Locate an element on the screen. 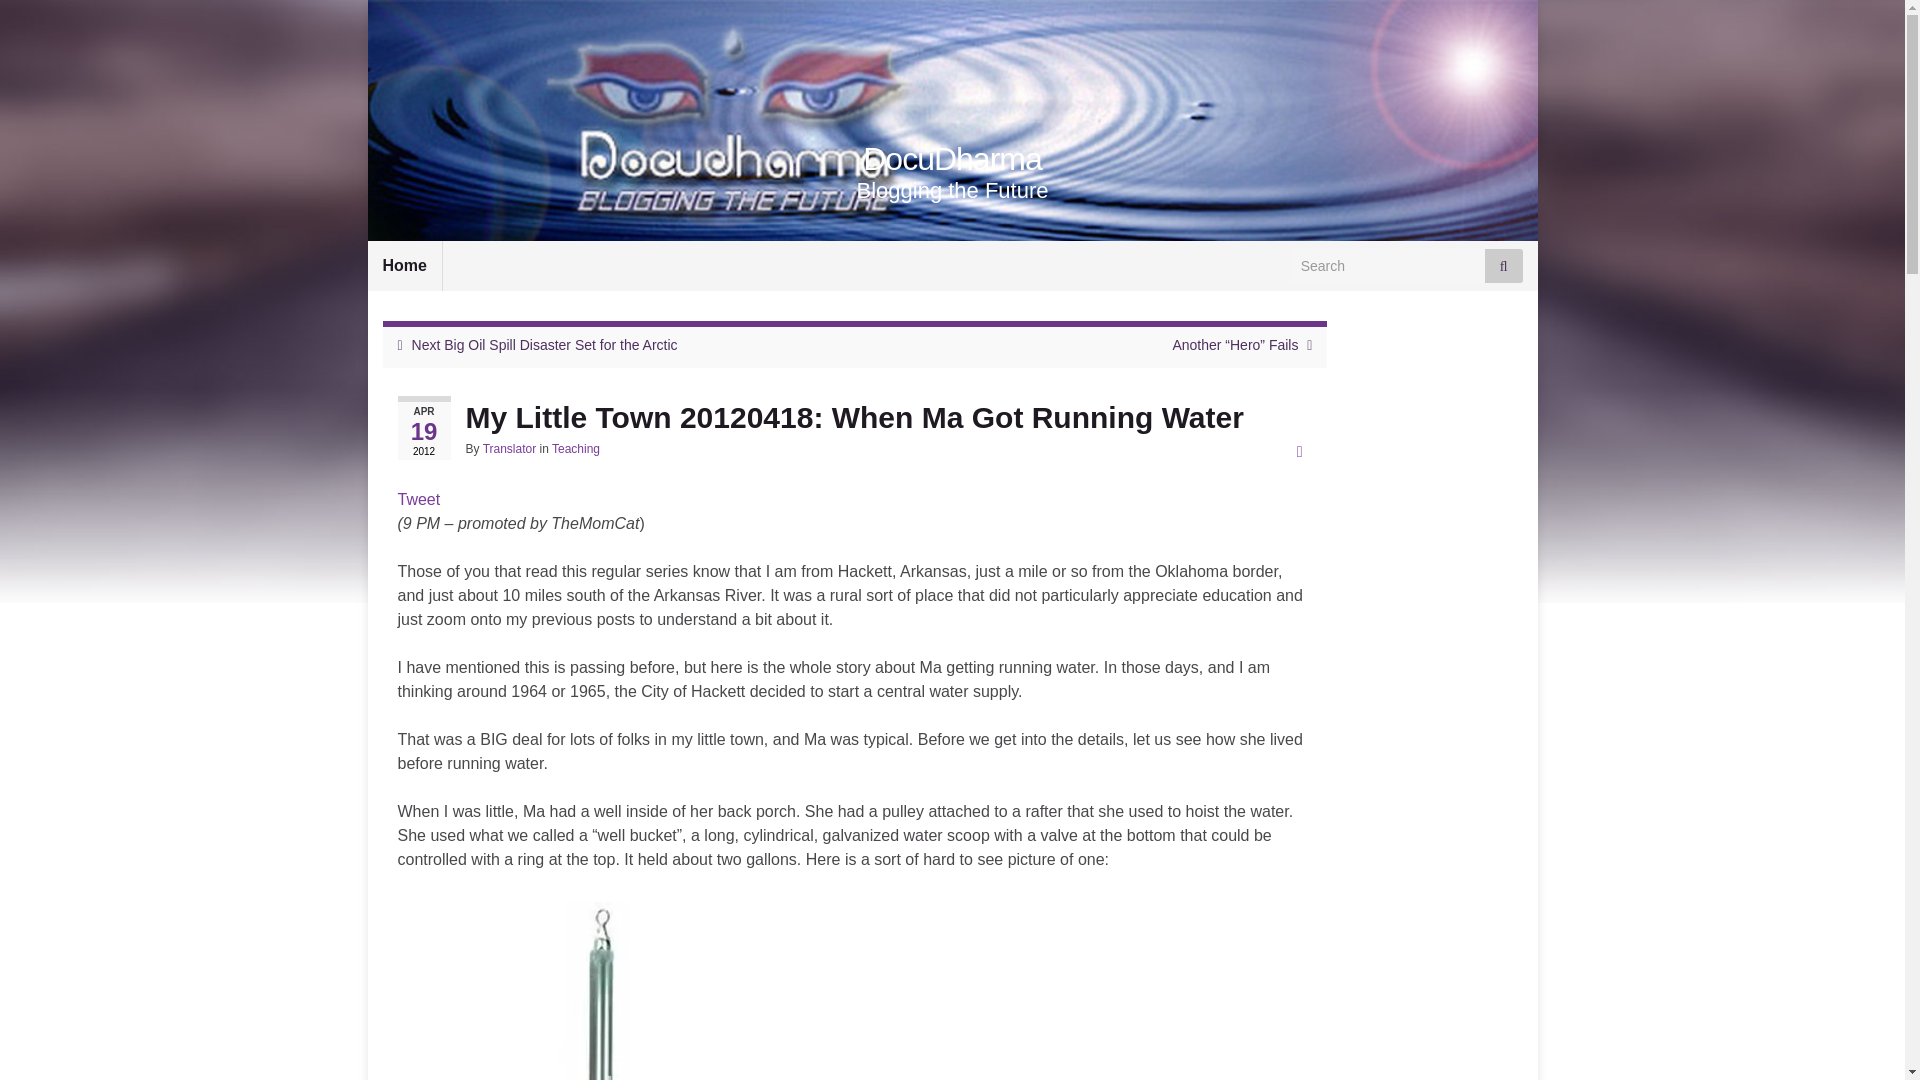 The width and height of the screenshot is (1920, 1080). Teaching is located at coordinates (576, 448).